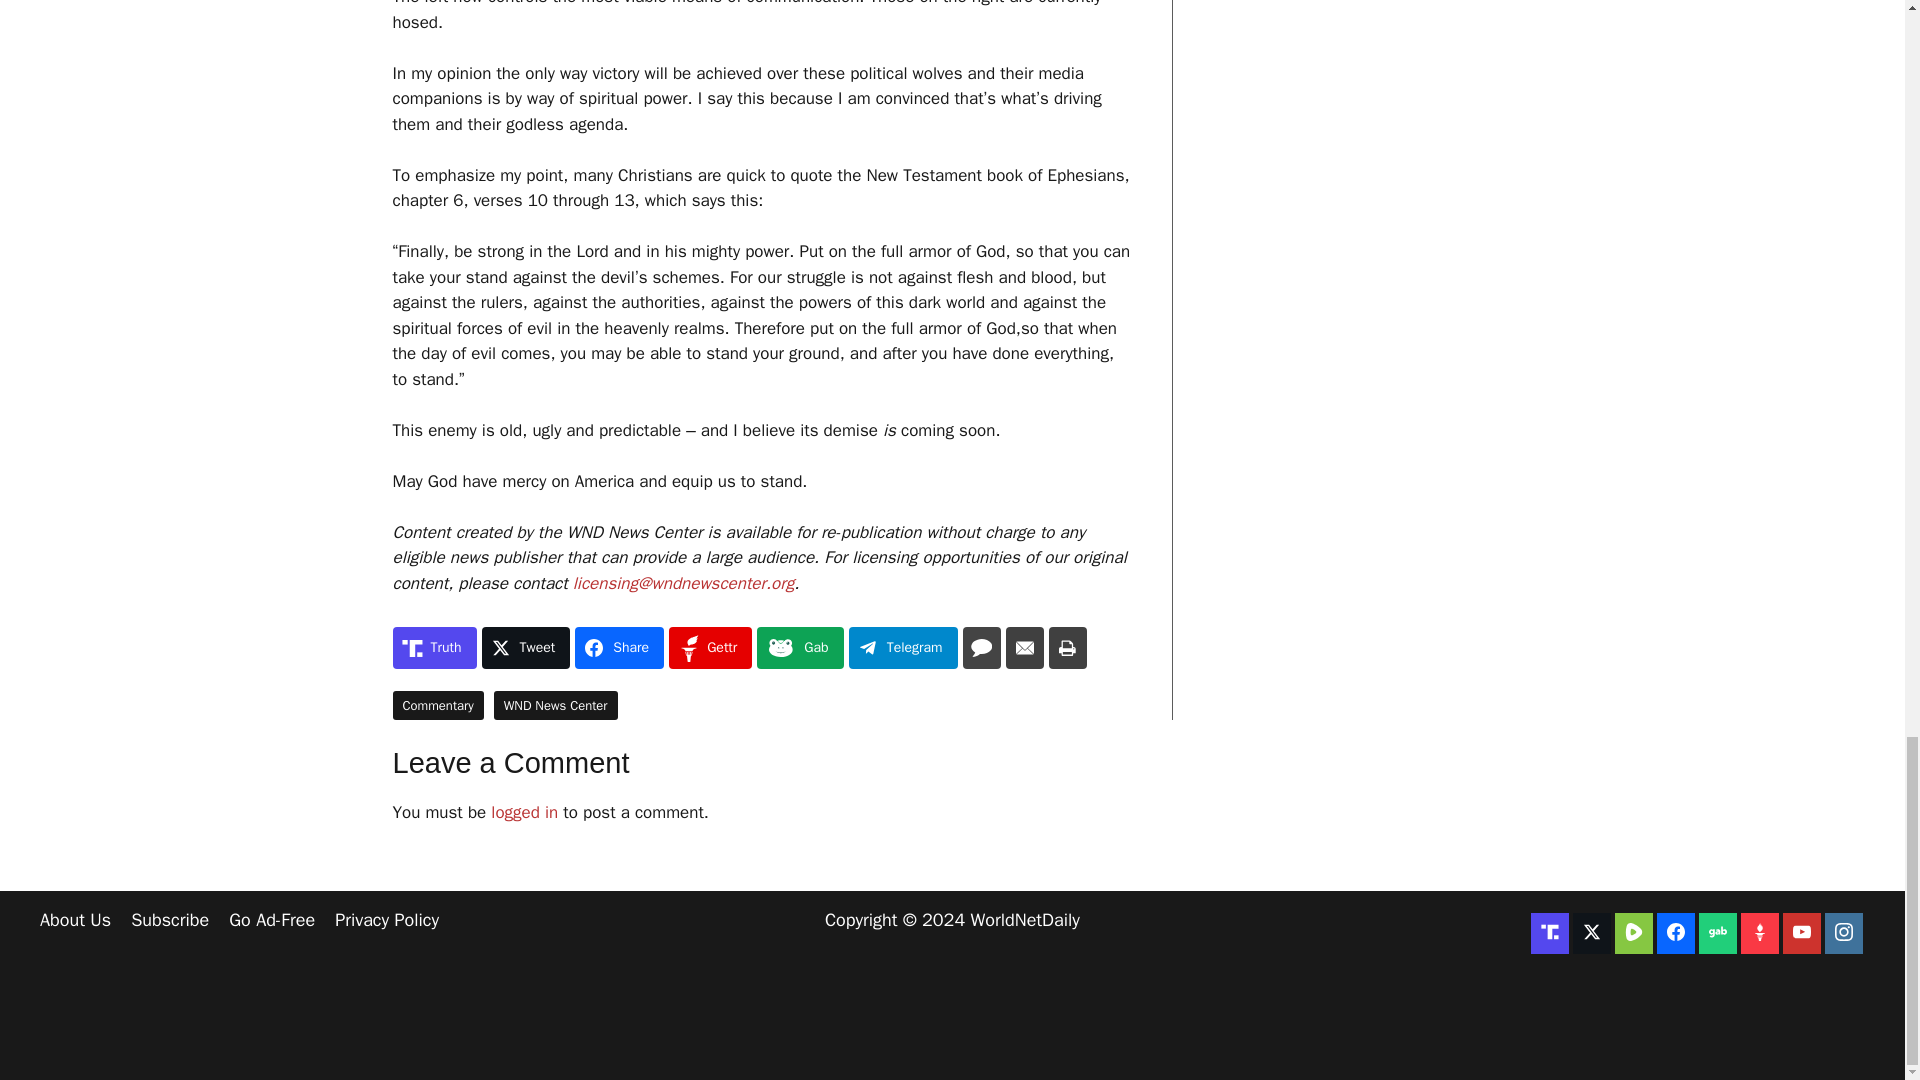  Describe the element at coordinates (619, 648) in the screenshot. I see `Share on Share` at that location.